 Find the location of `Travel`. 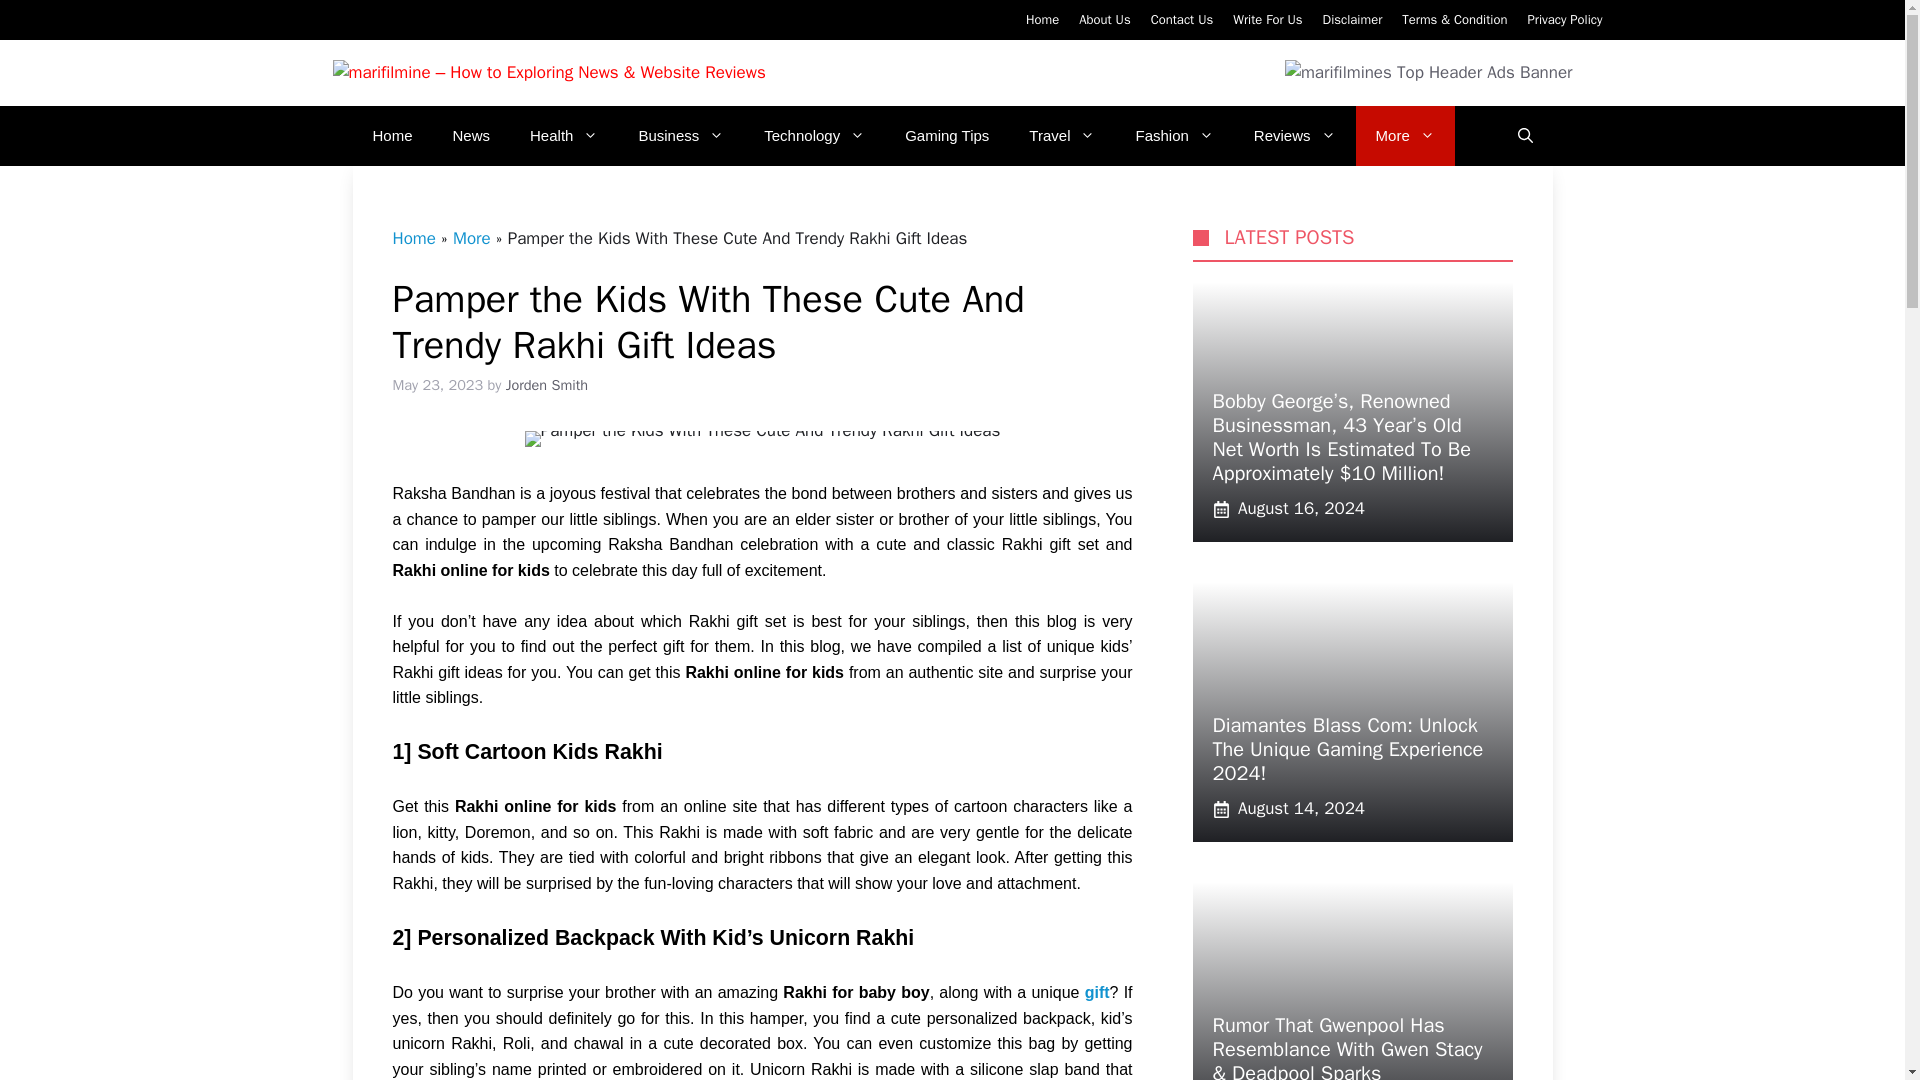

Travel is located at coordinates (1062, 136).